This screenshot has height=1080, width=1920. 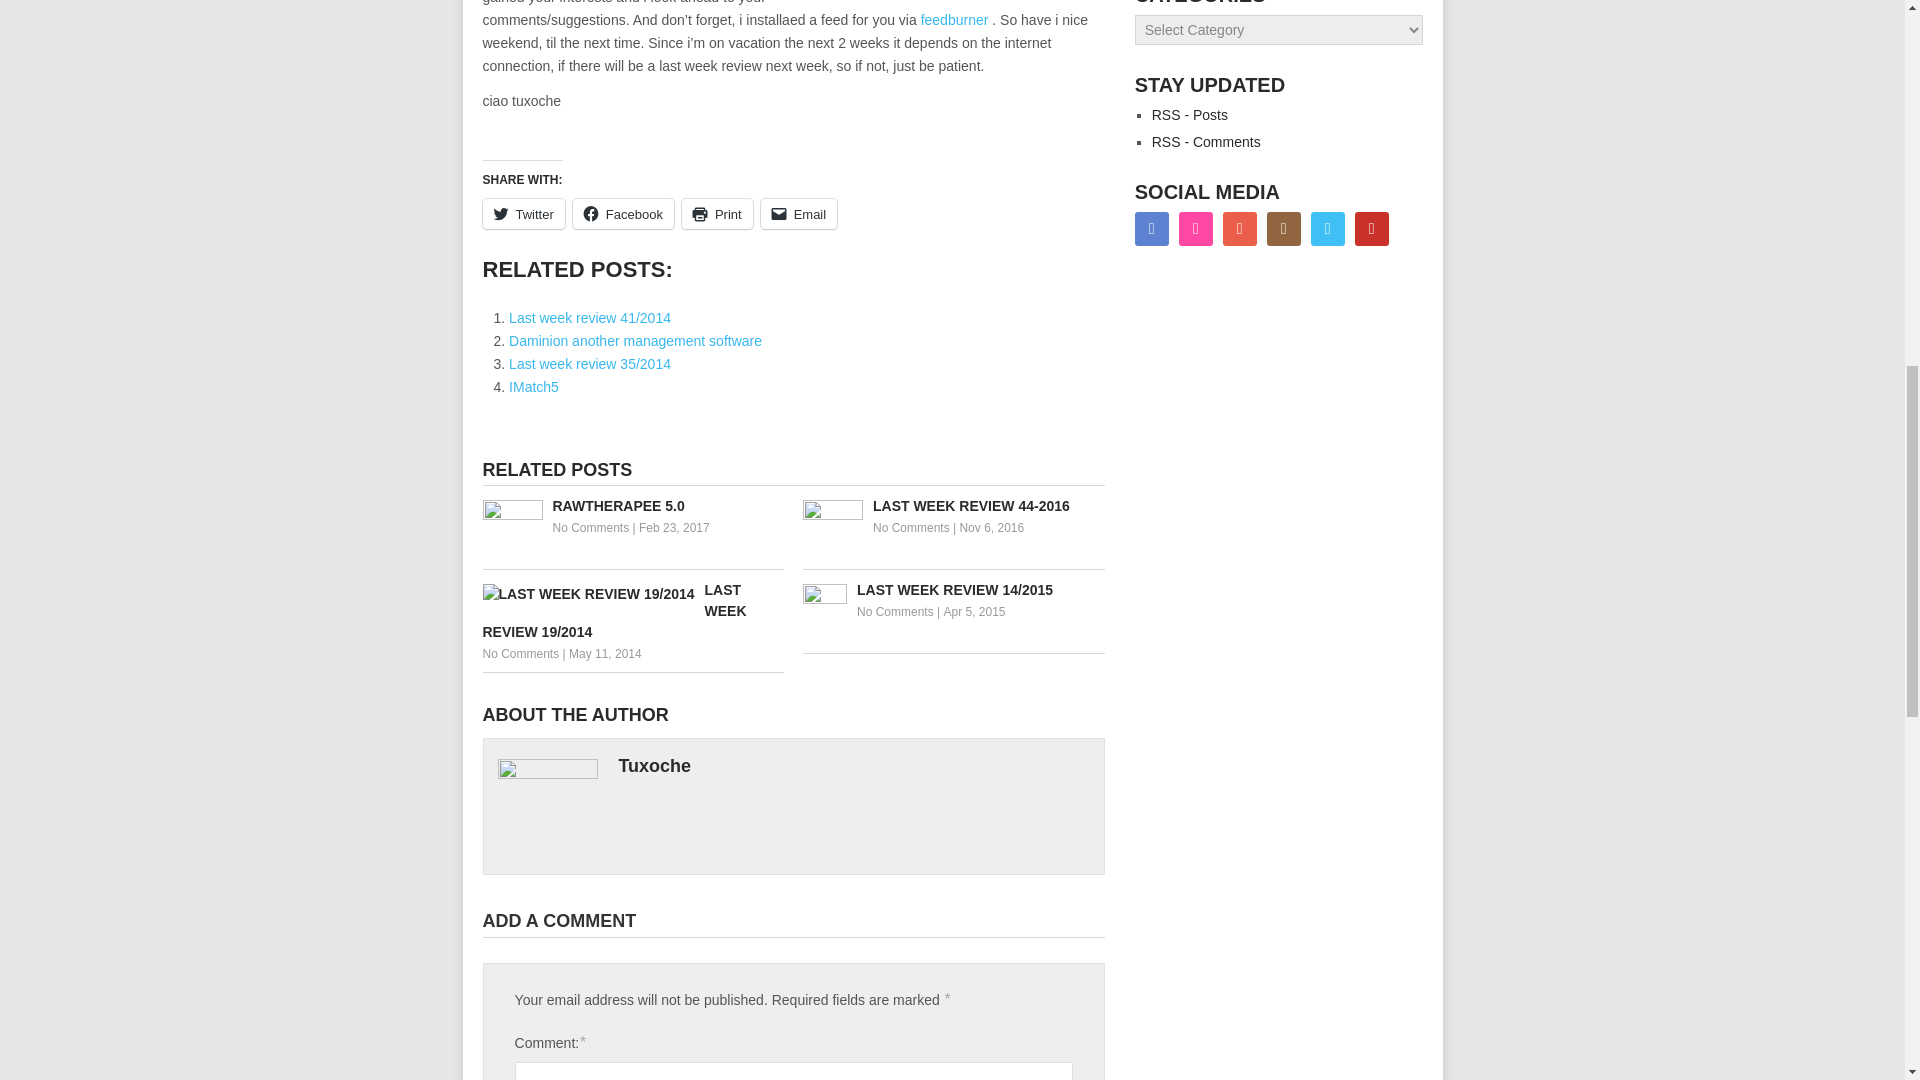 What do you see at coordinates (533, 387) in the screenshot?
I see `IMatch5` at bounding box center [533, 387].